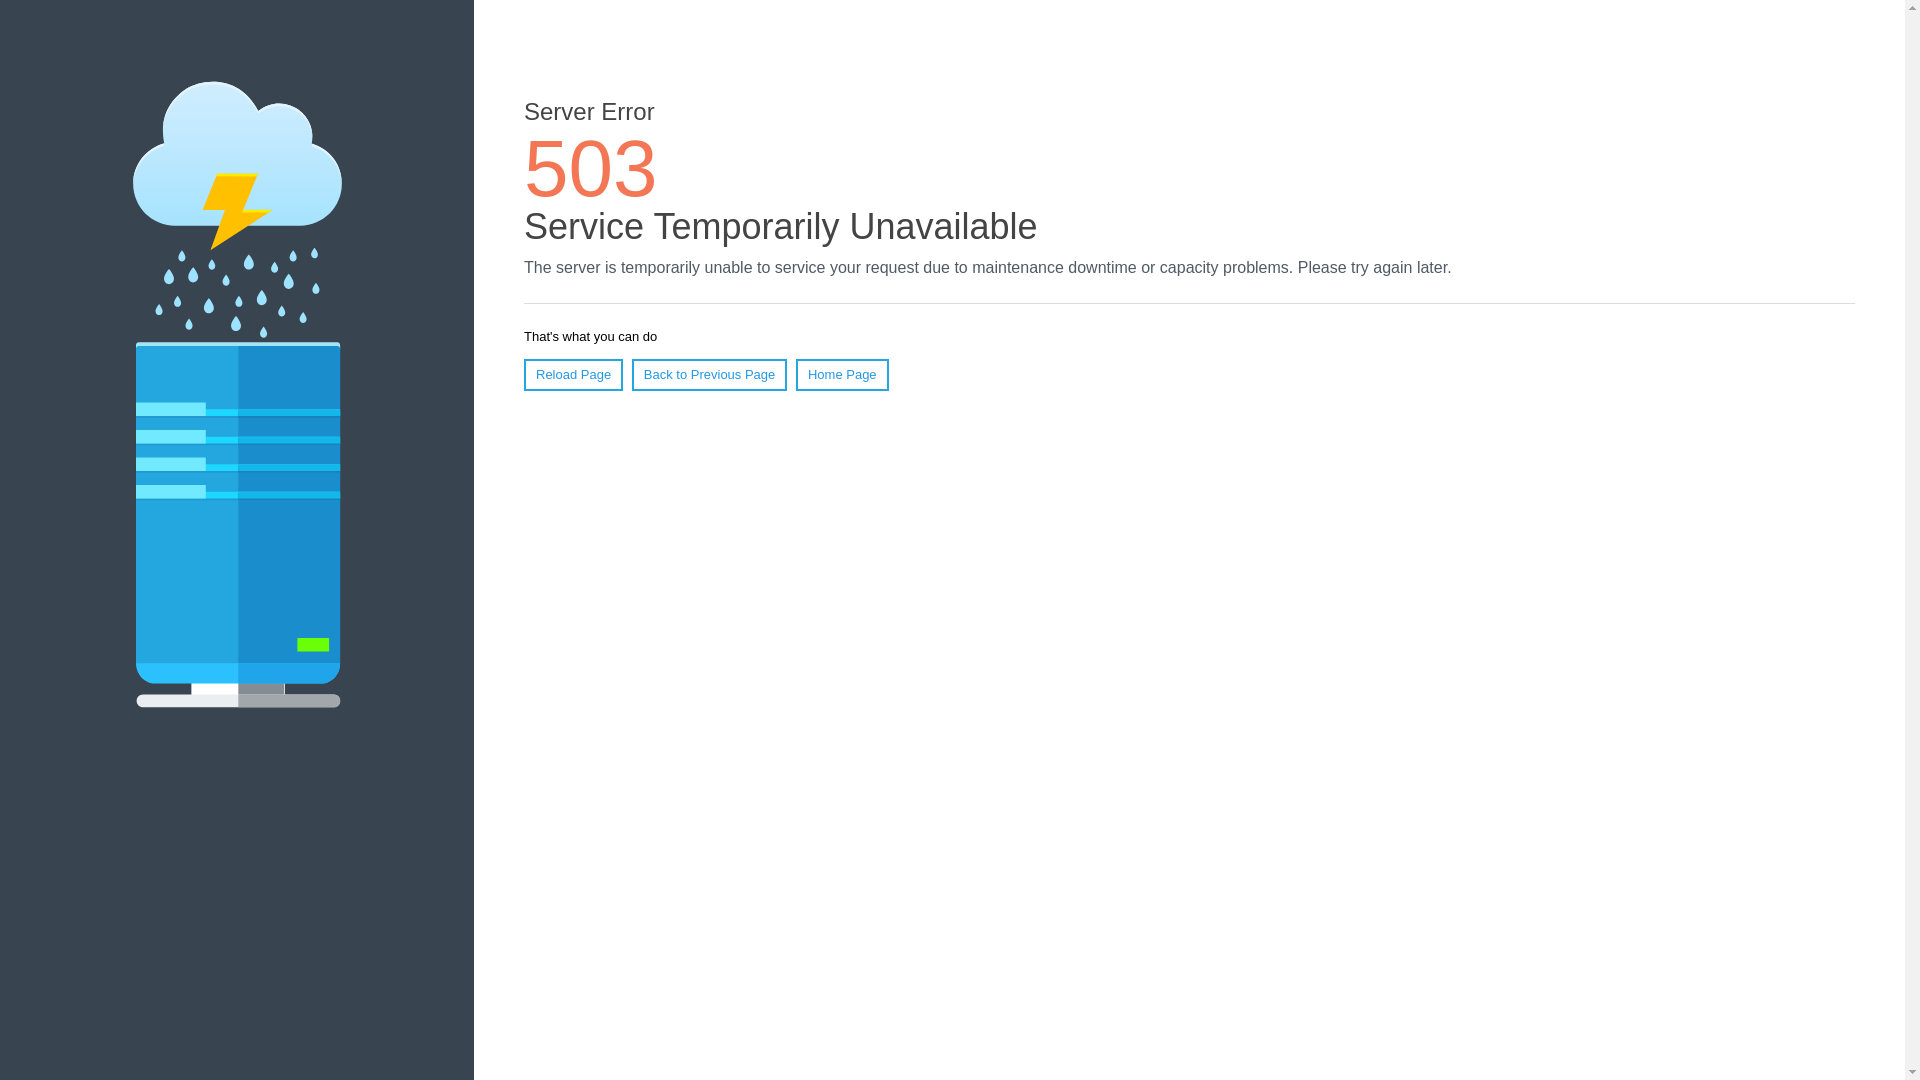  What do you see at coordinates (574, 375) in the screenshot?
I see `Reload Page` at bounding box center [574, 375].